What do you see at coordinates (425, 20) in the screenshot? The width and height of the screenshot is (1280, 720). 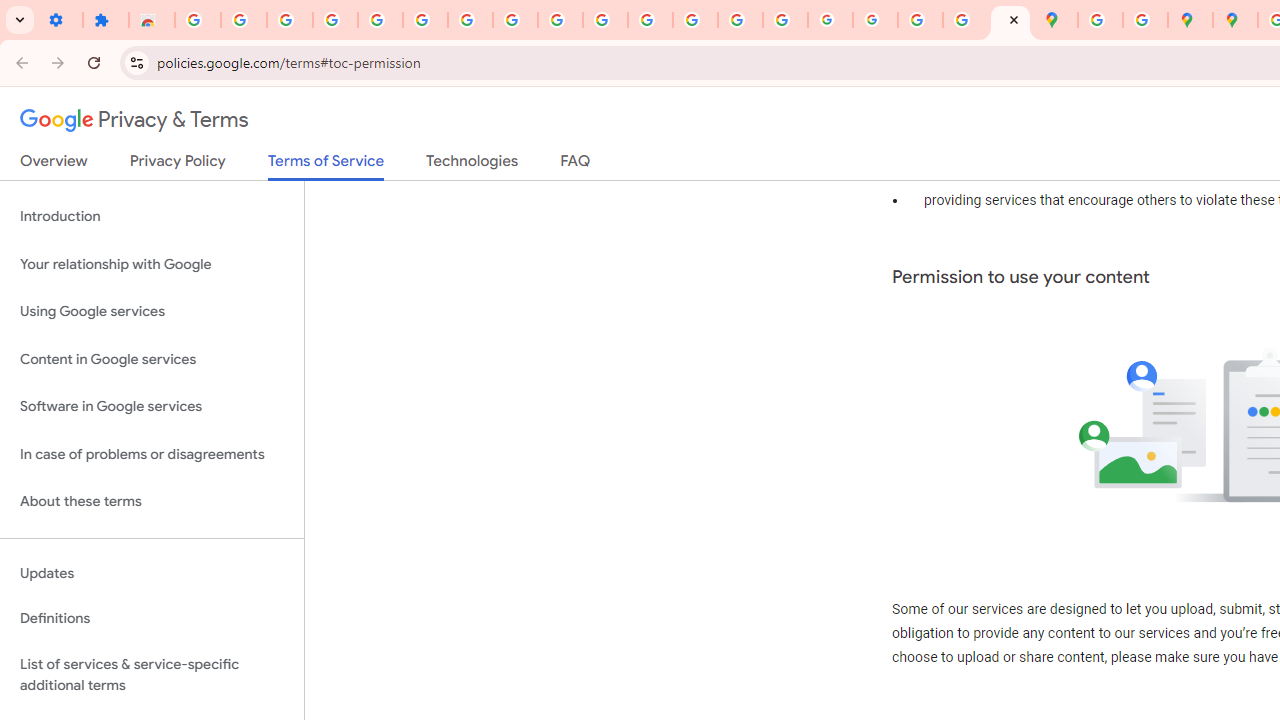 I see `Sign in - Google Accounts` at bounding box center [425, 20].